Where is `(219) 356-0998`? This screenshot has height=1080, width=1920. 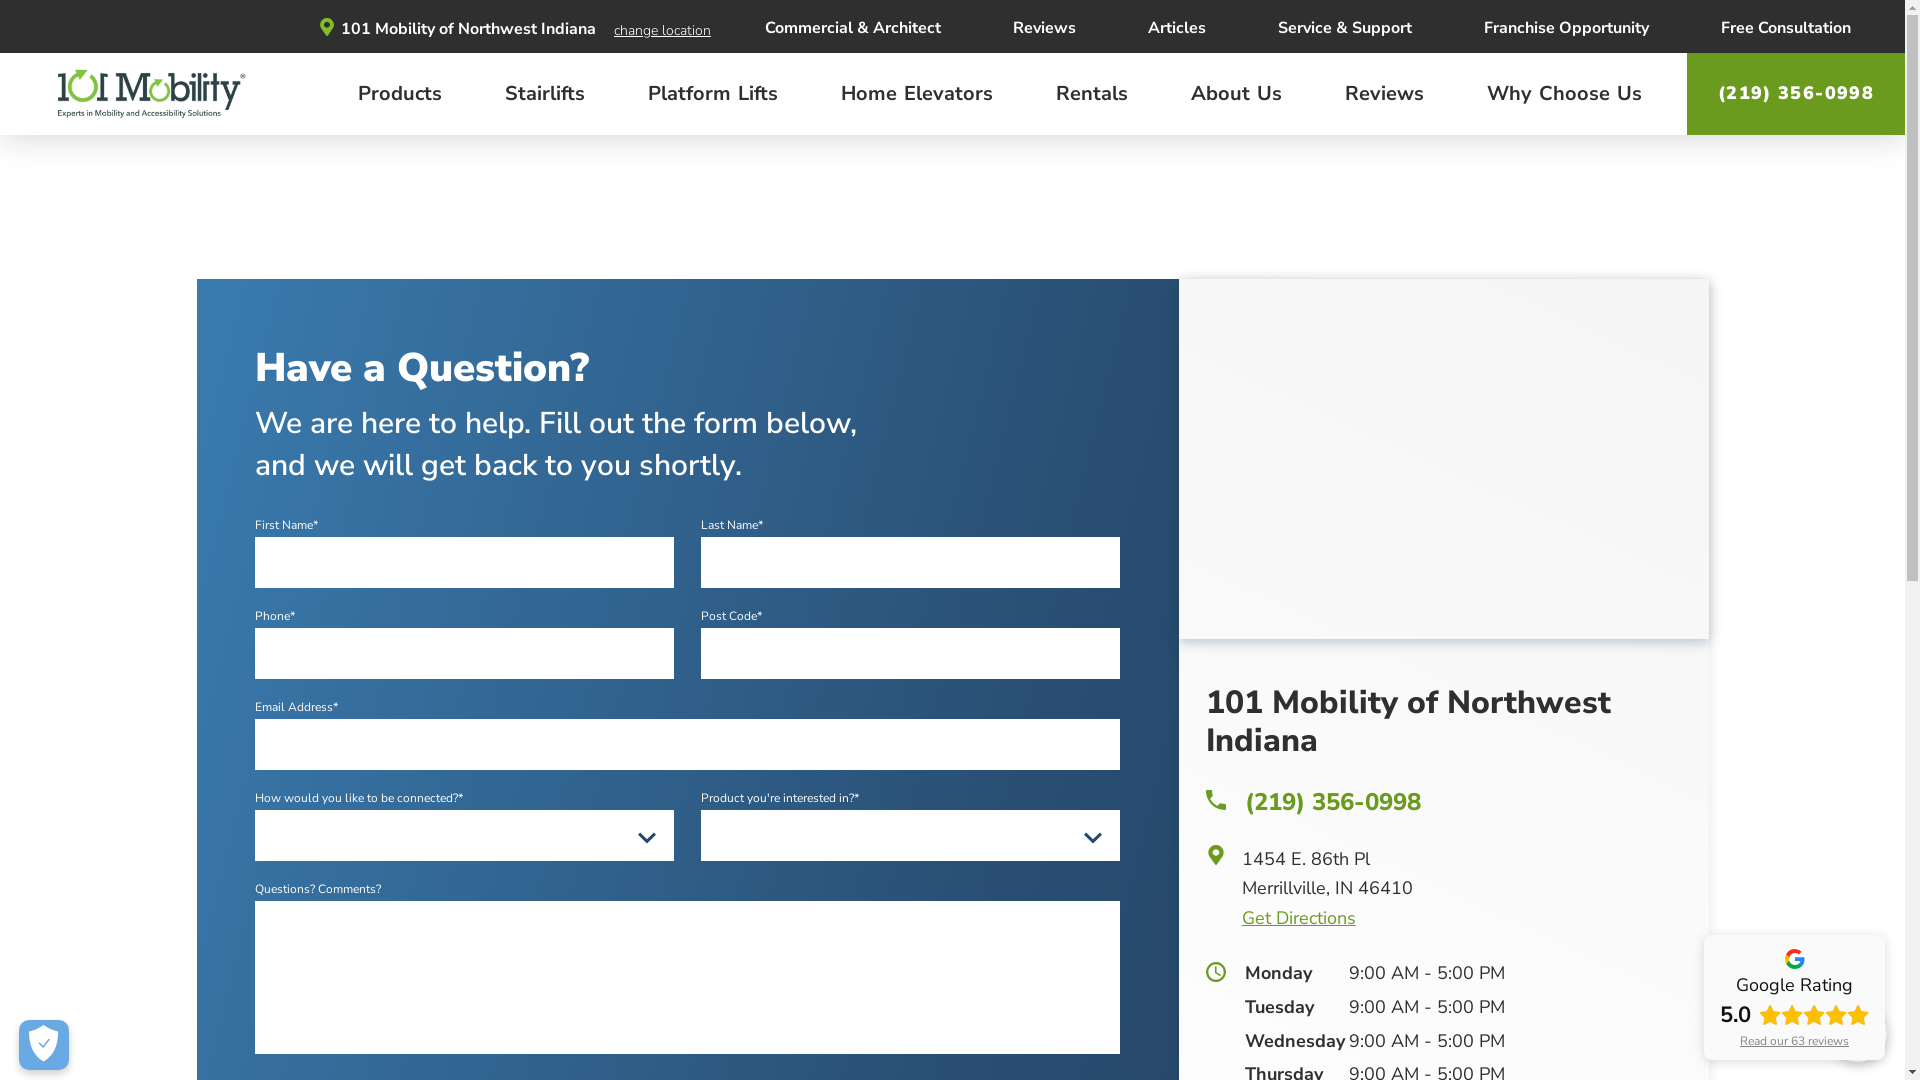
(219) 356-0998 is located at coordinates (1444, 803).